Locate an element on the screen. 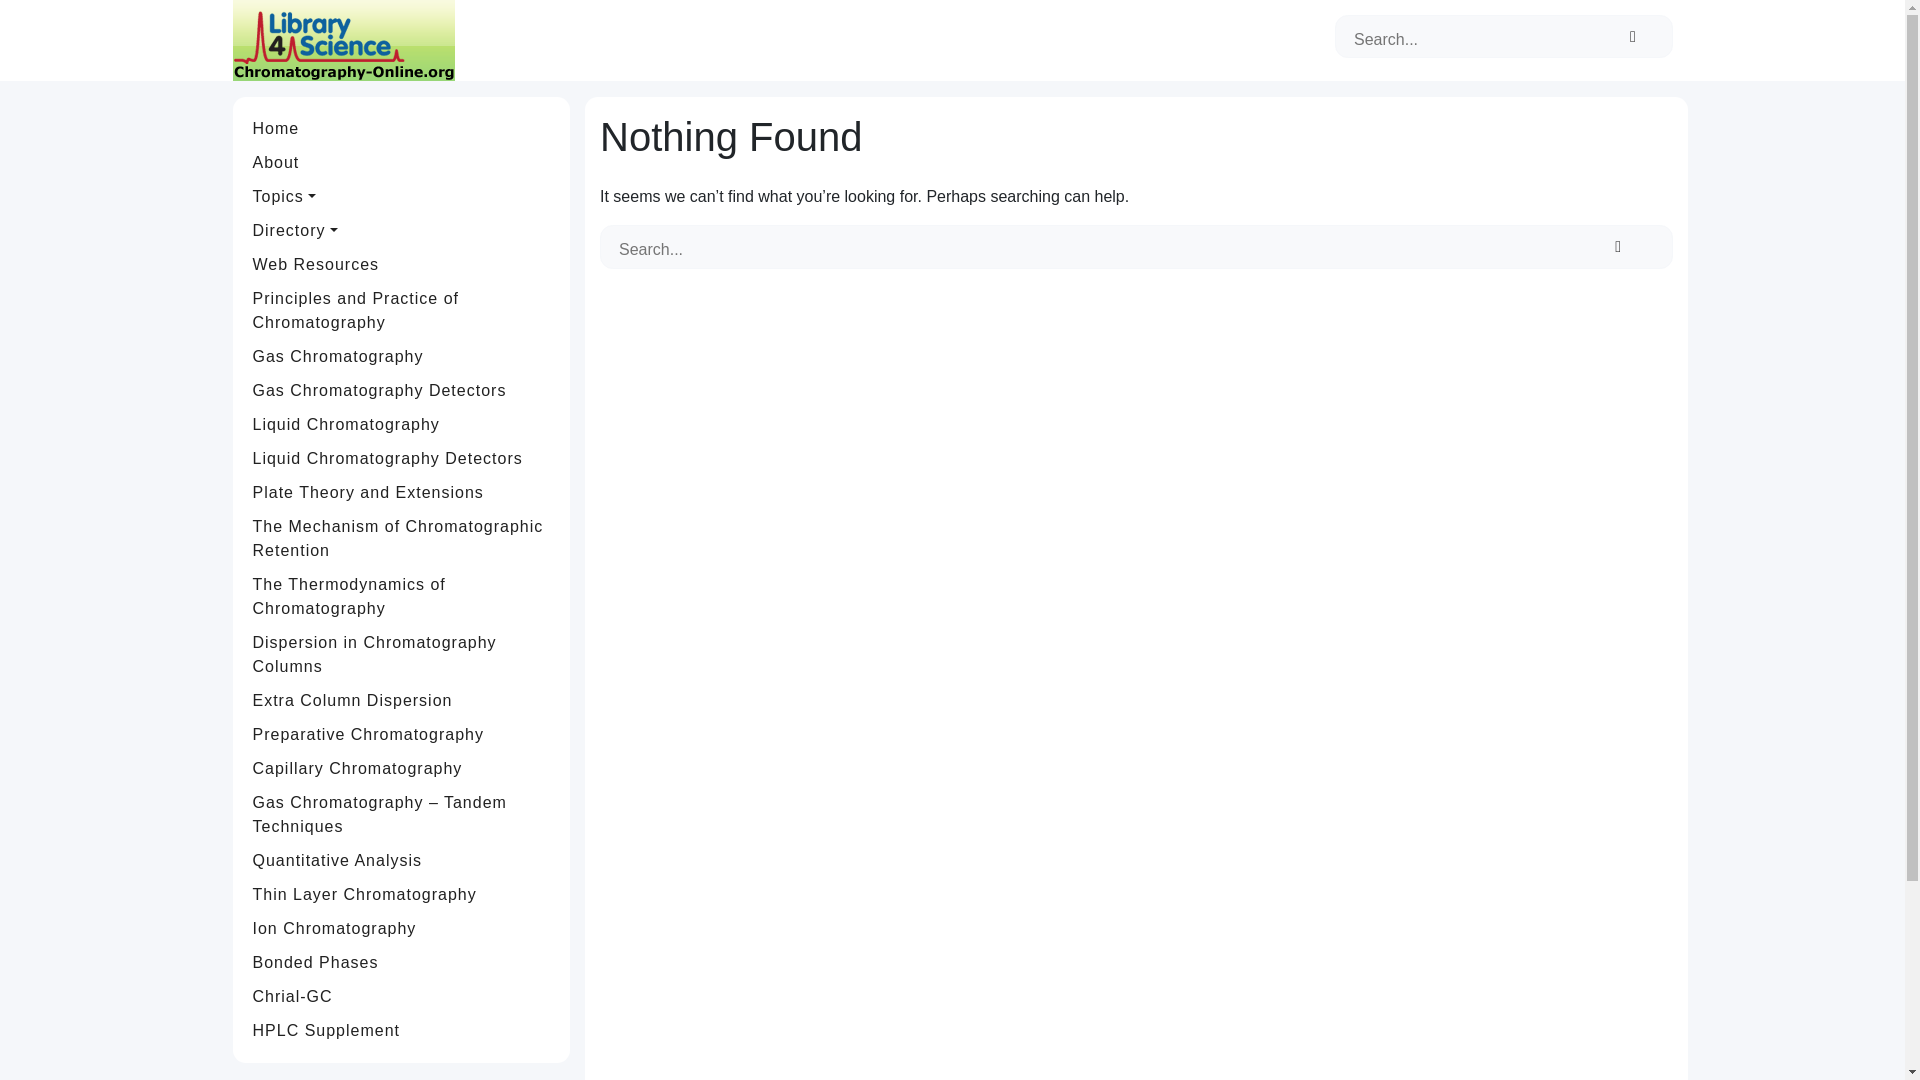 The height and width of the screenshot is (1080, 1920). Topics is located at coordinates (402, 196).